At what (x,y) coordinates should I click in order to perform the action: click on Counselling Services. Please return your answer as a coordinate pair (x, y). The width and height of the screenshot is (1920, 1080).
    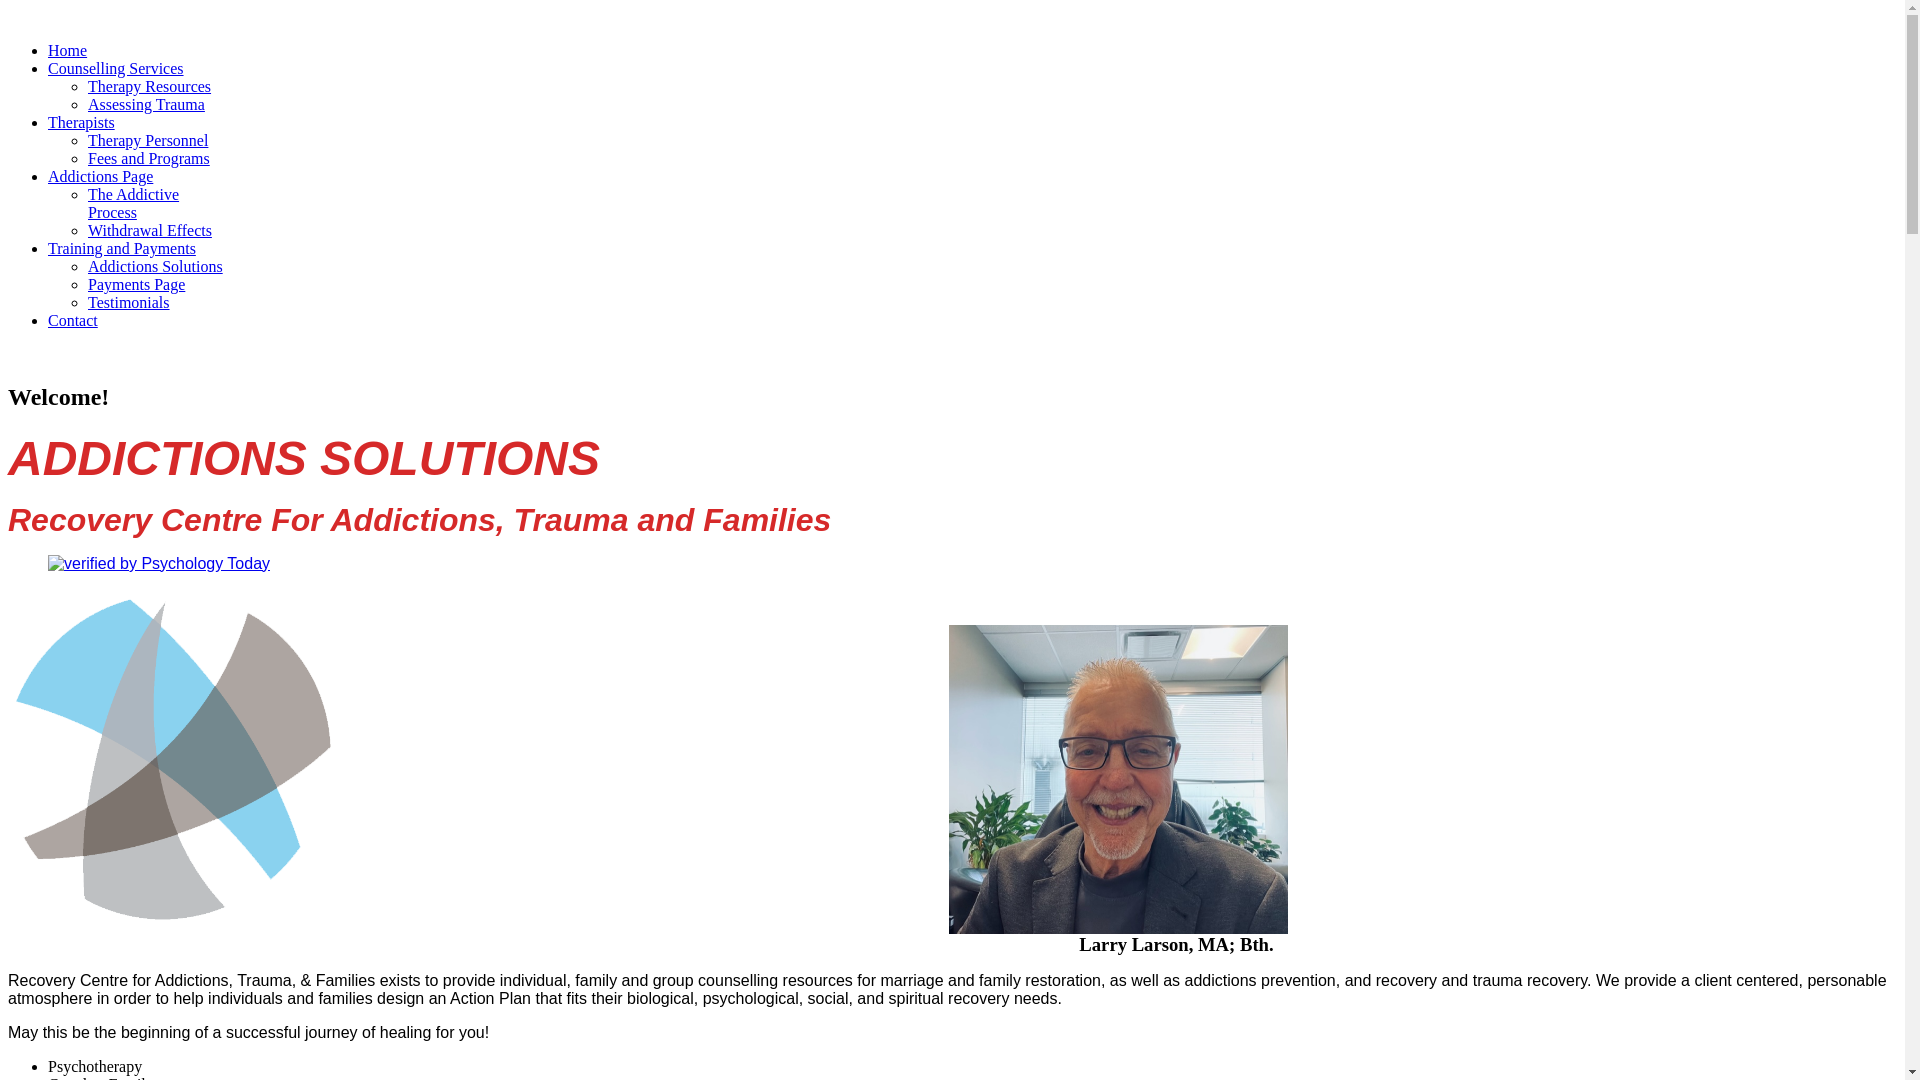
    Looking at the image, I should click on (116, 68).